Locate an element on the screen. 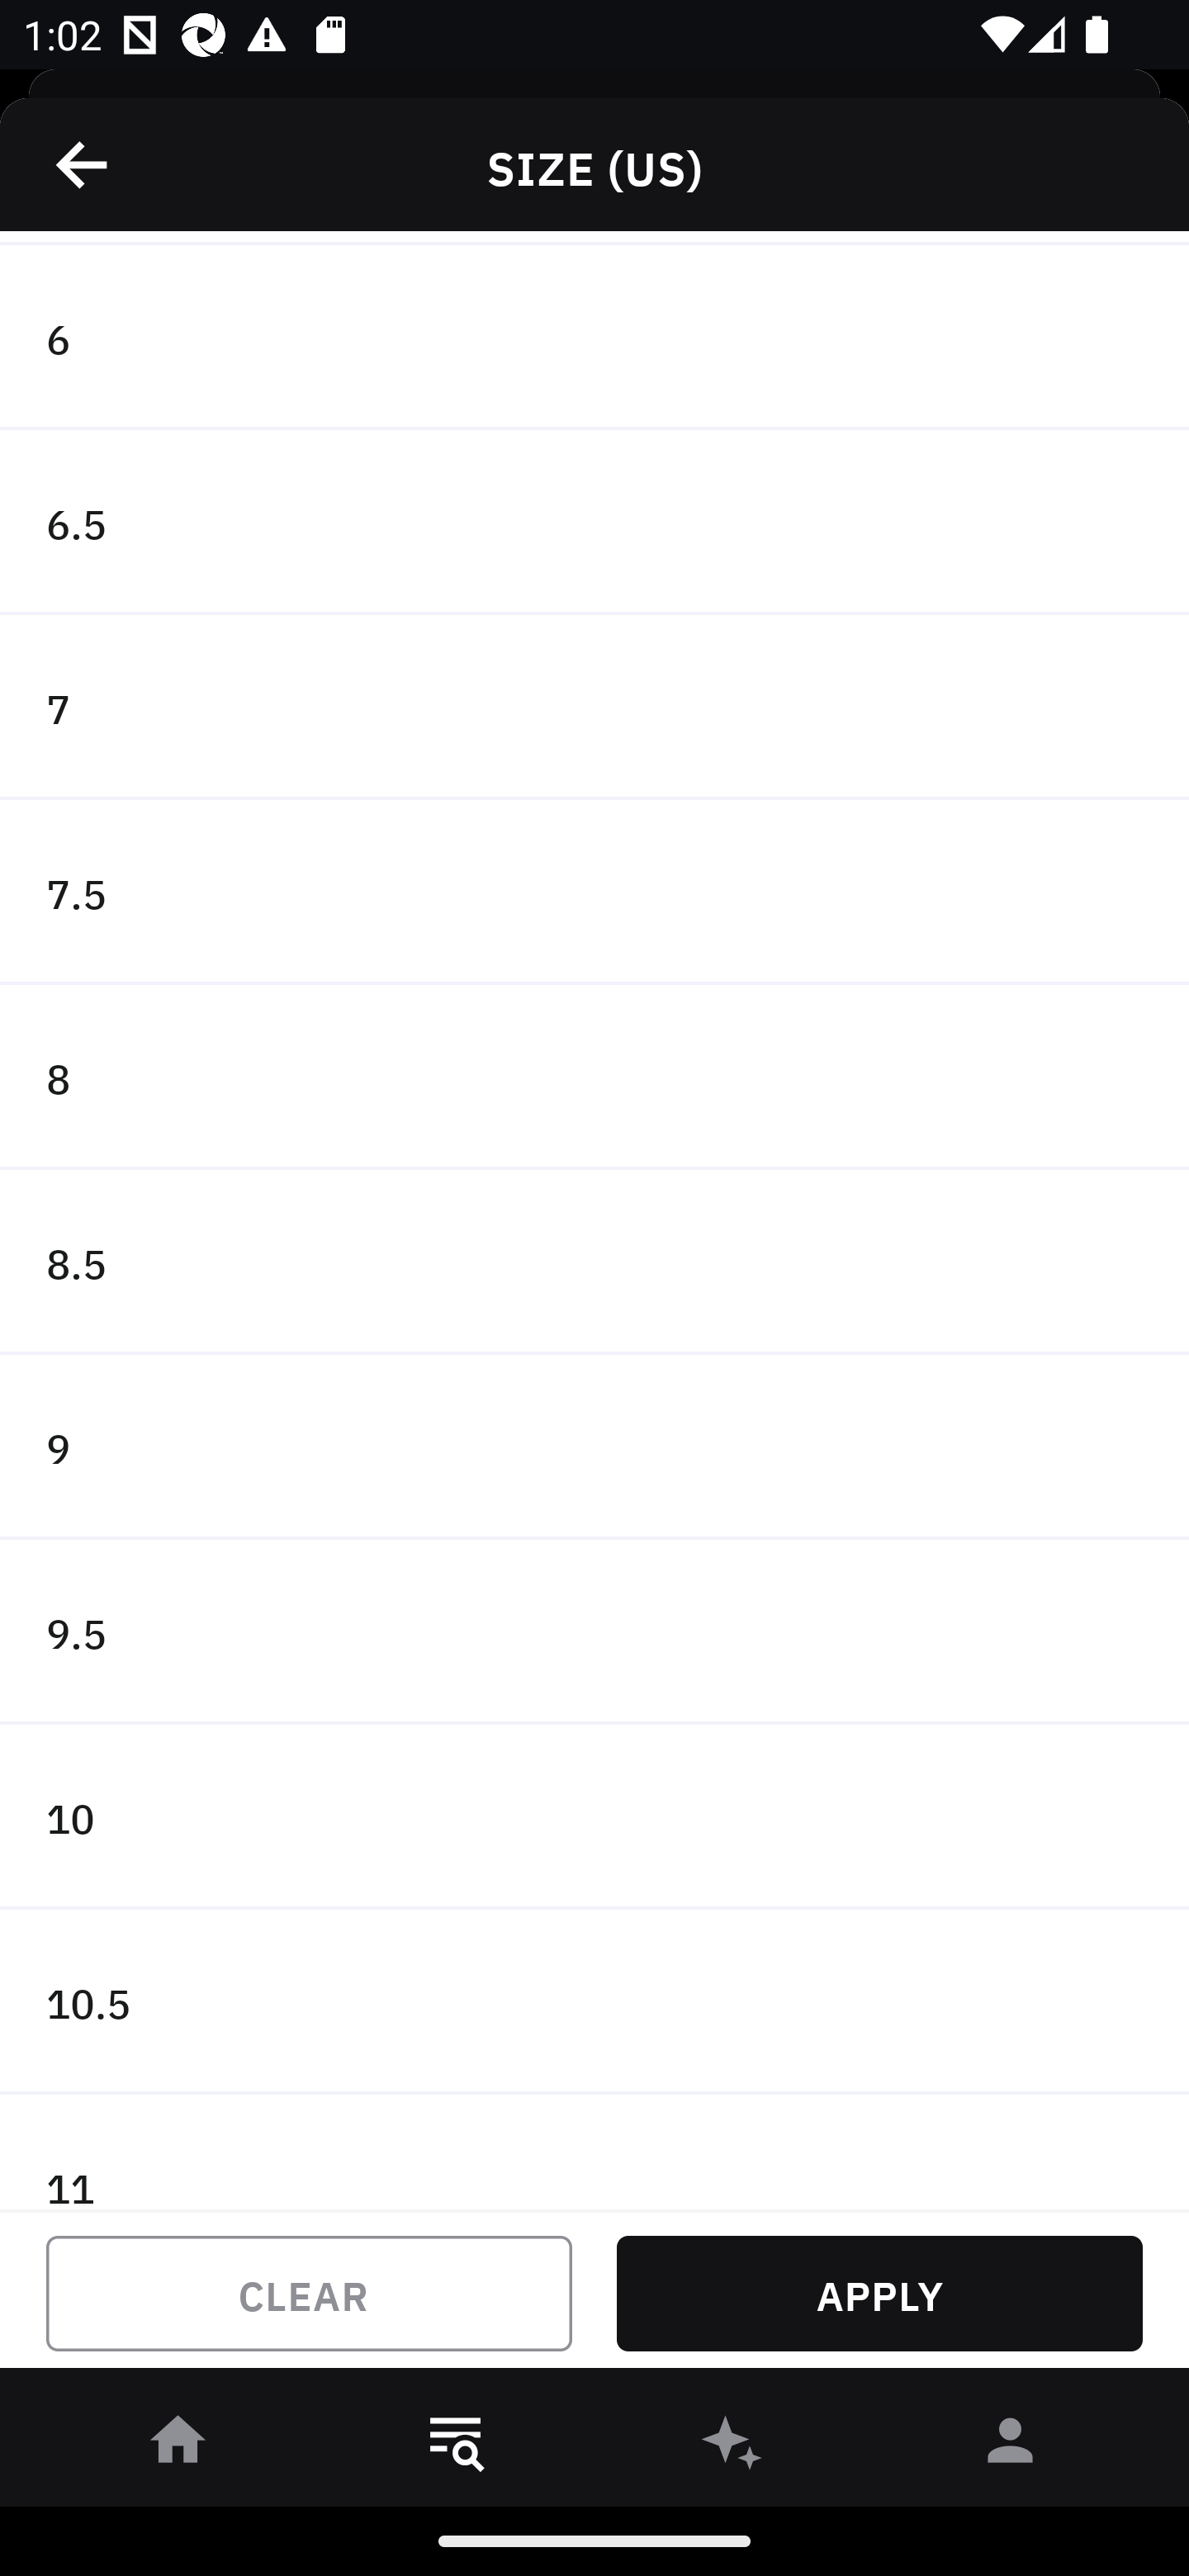  8.5 is located at coordinates (594, 1262).